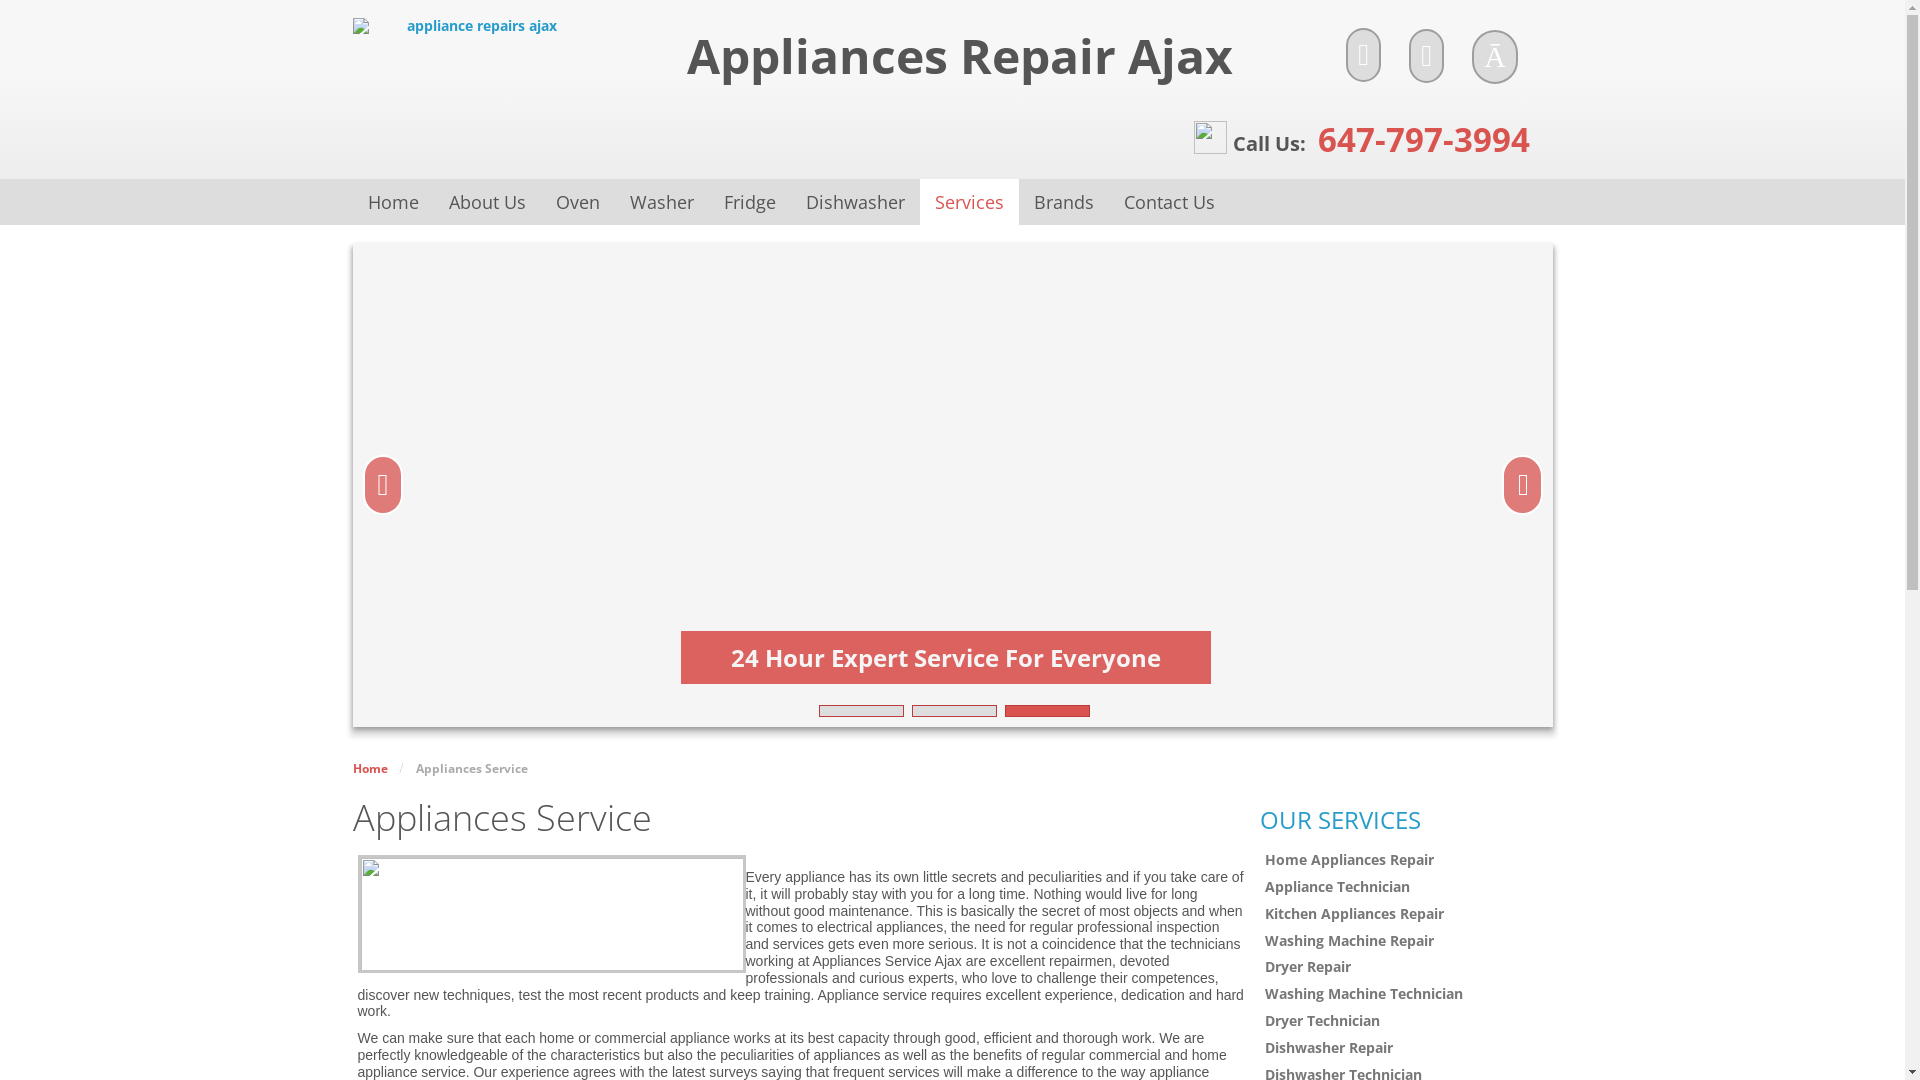  What do you see at coordinates (661, 202) in the screenshot?
I see `Washer` at bounding box center [661, 202].